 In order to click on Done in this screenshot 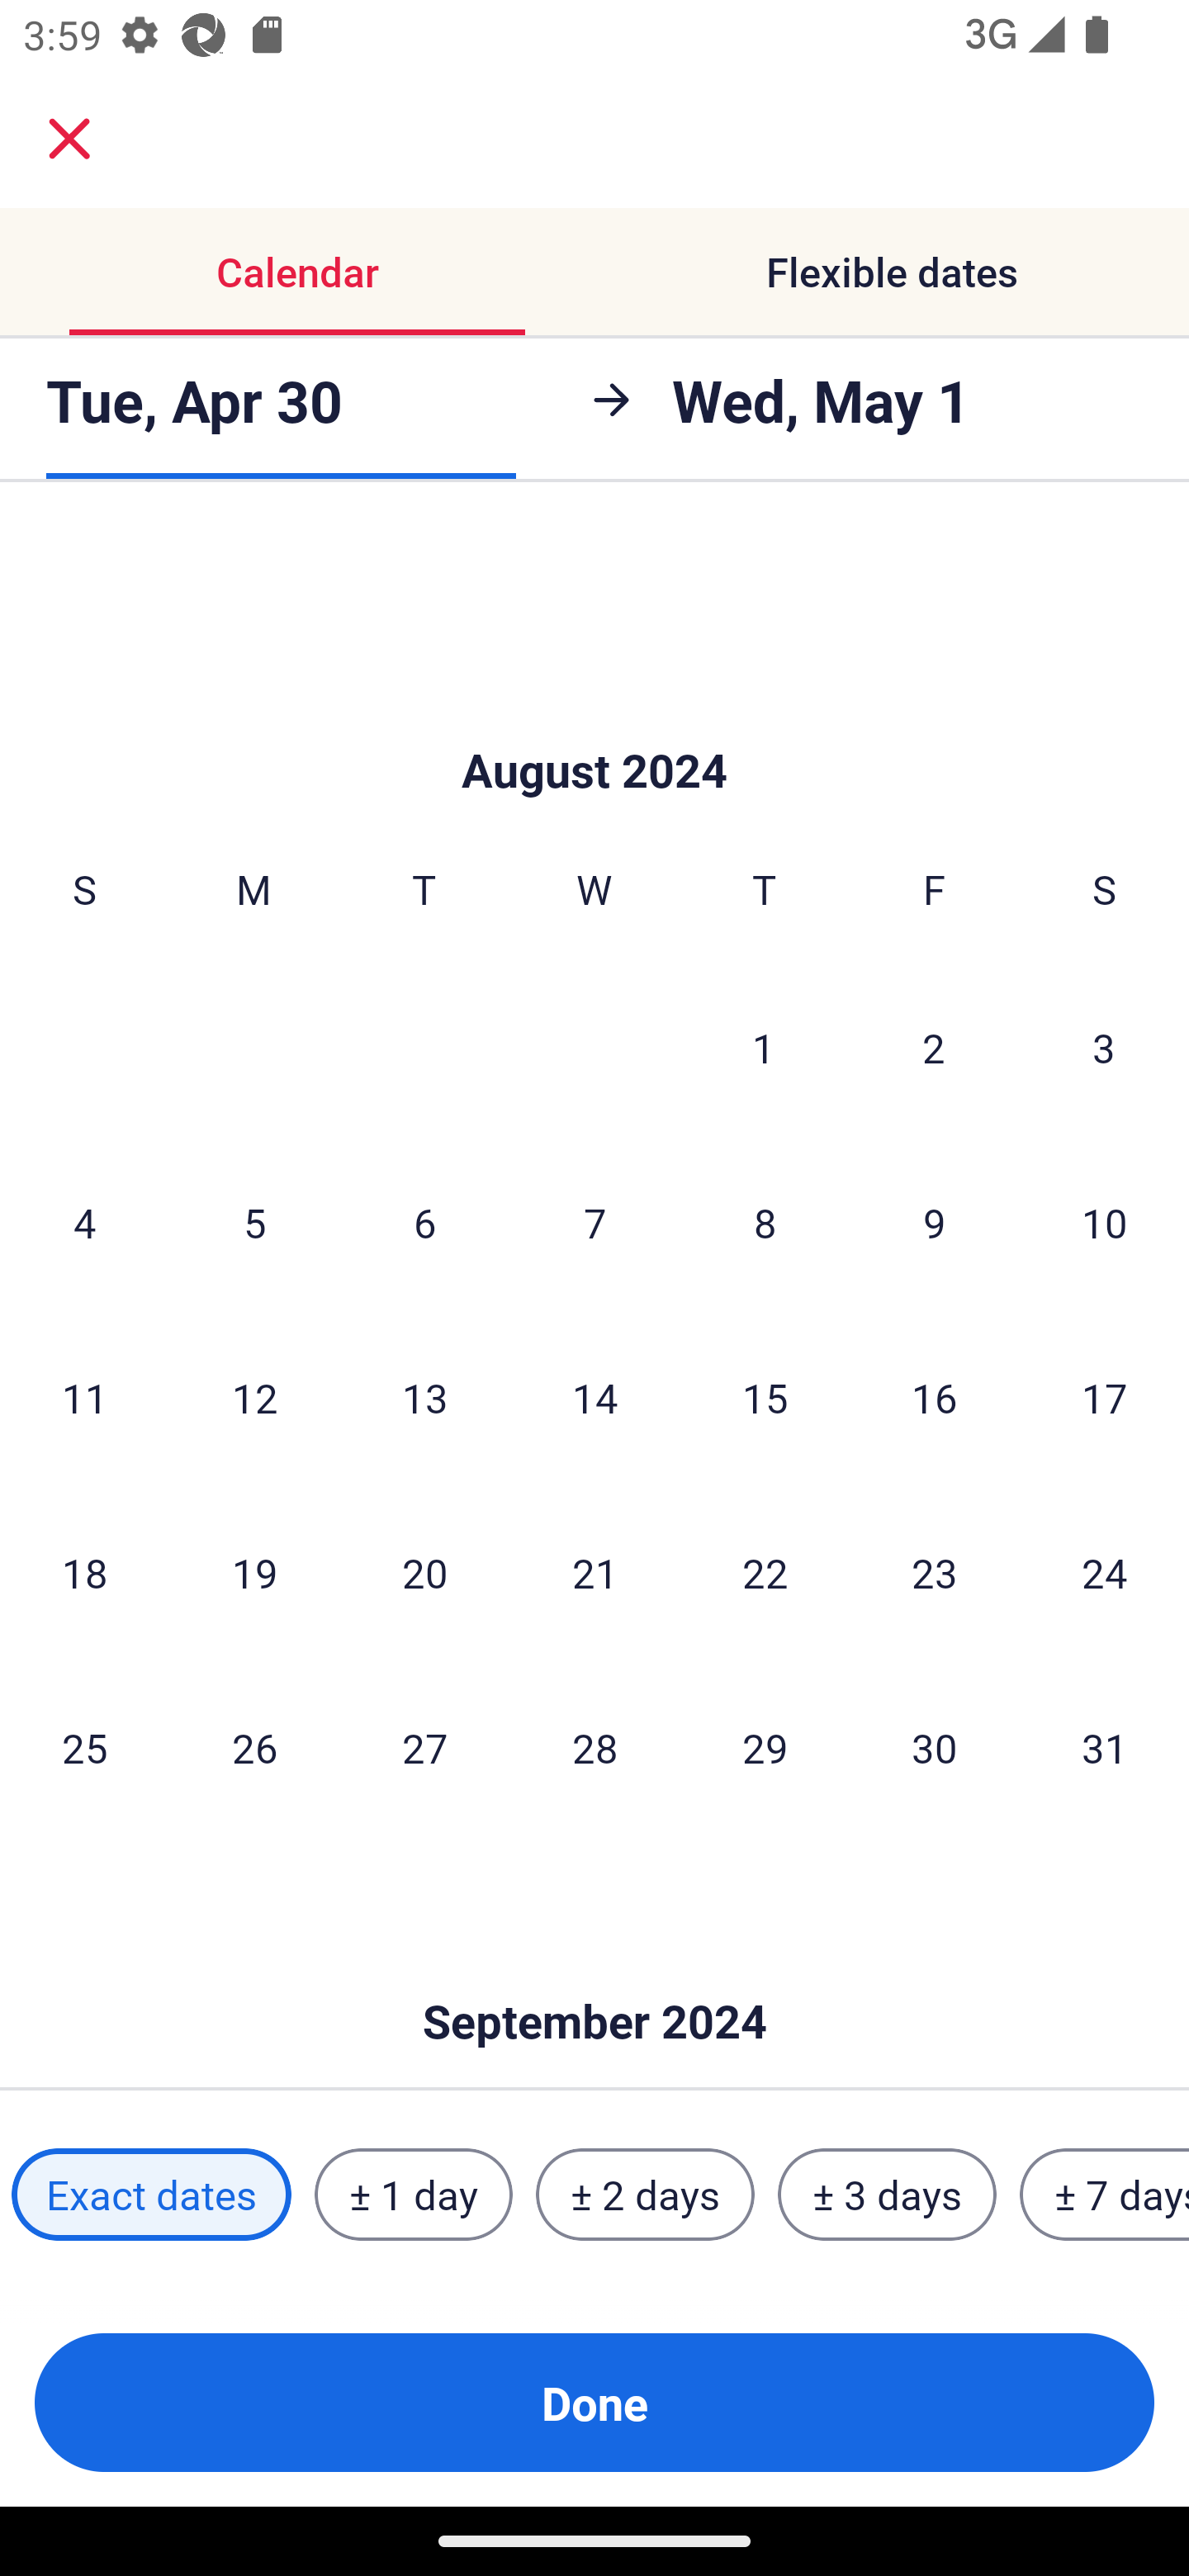, I will do `click(594, 2403)`.